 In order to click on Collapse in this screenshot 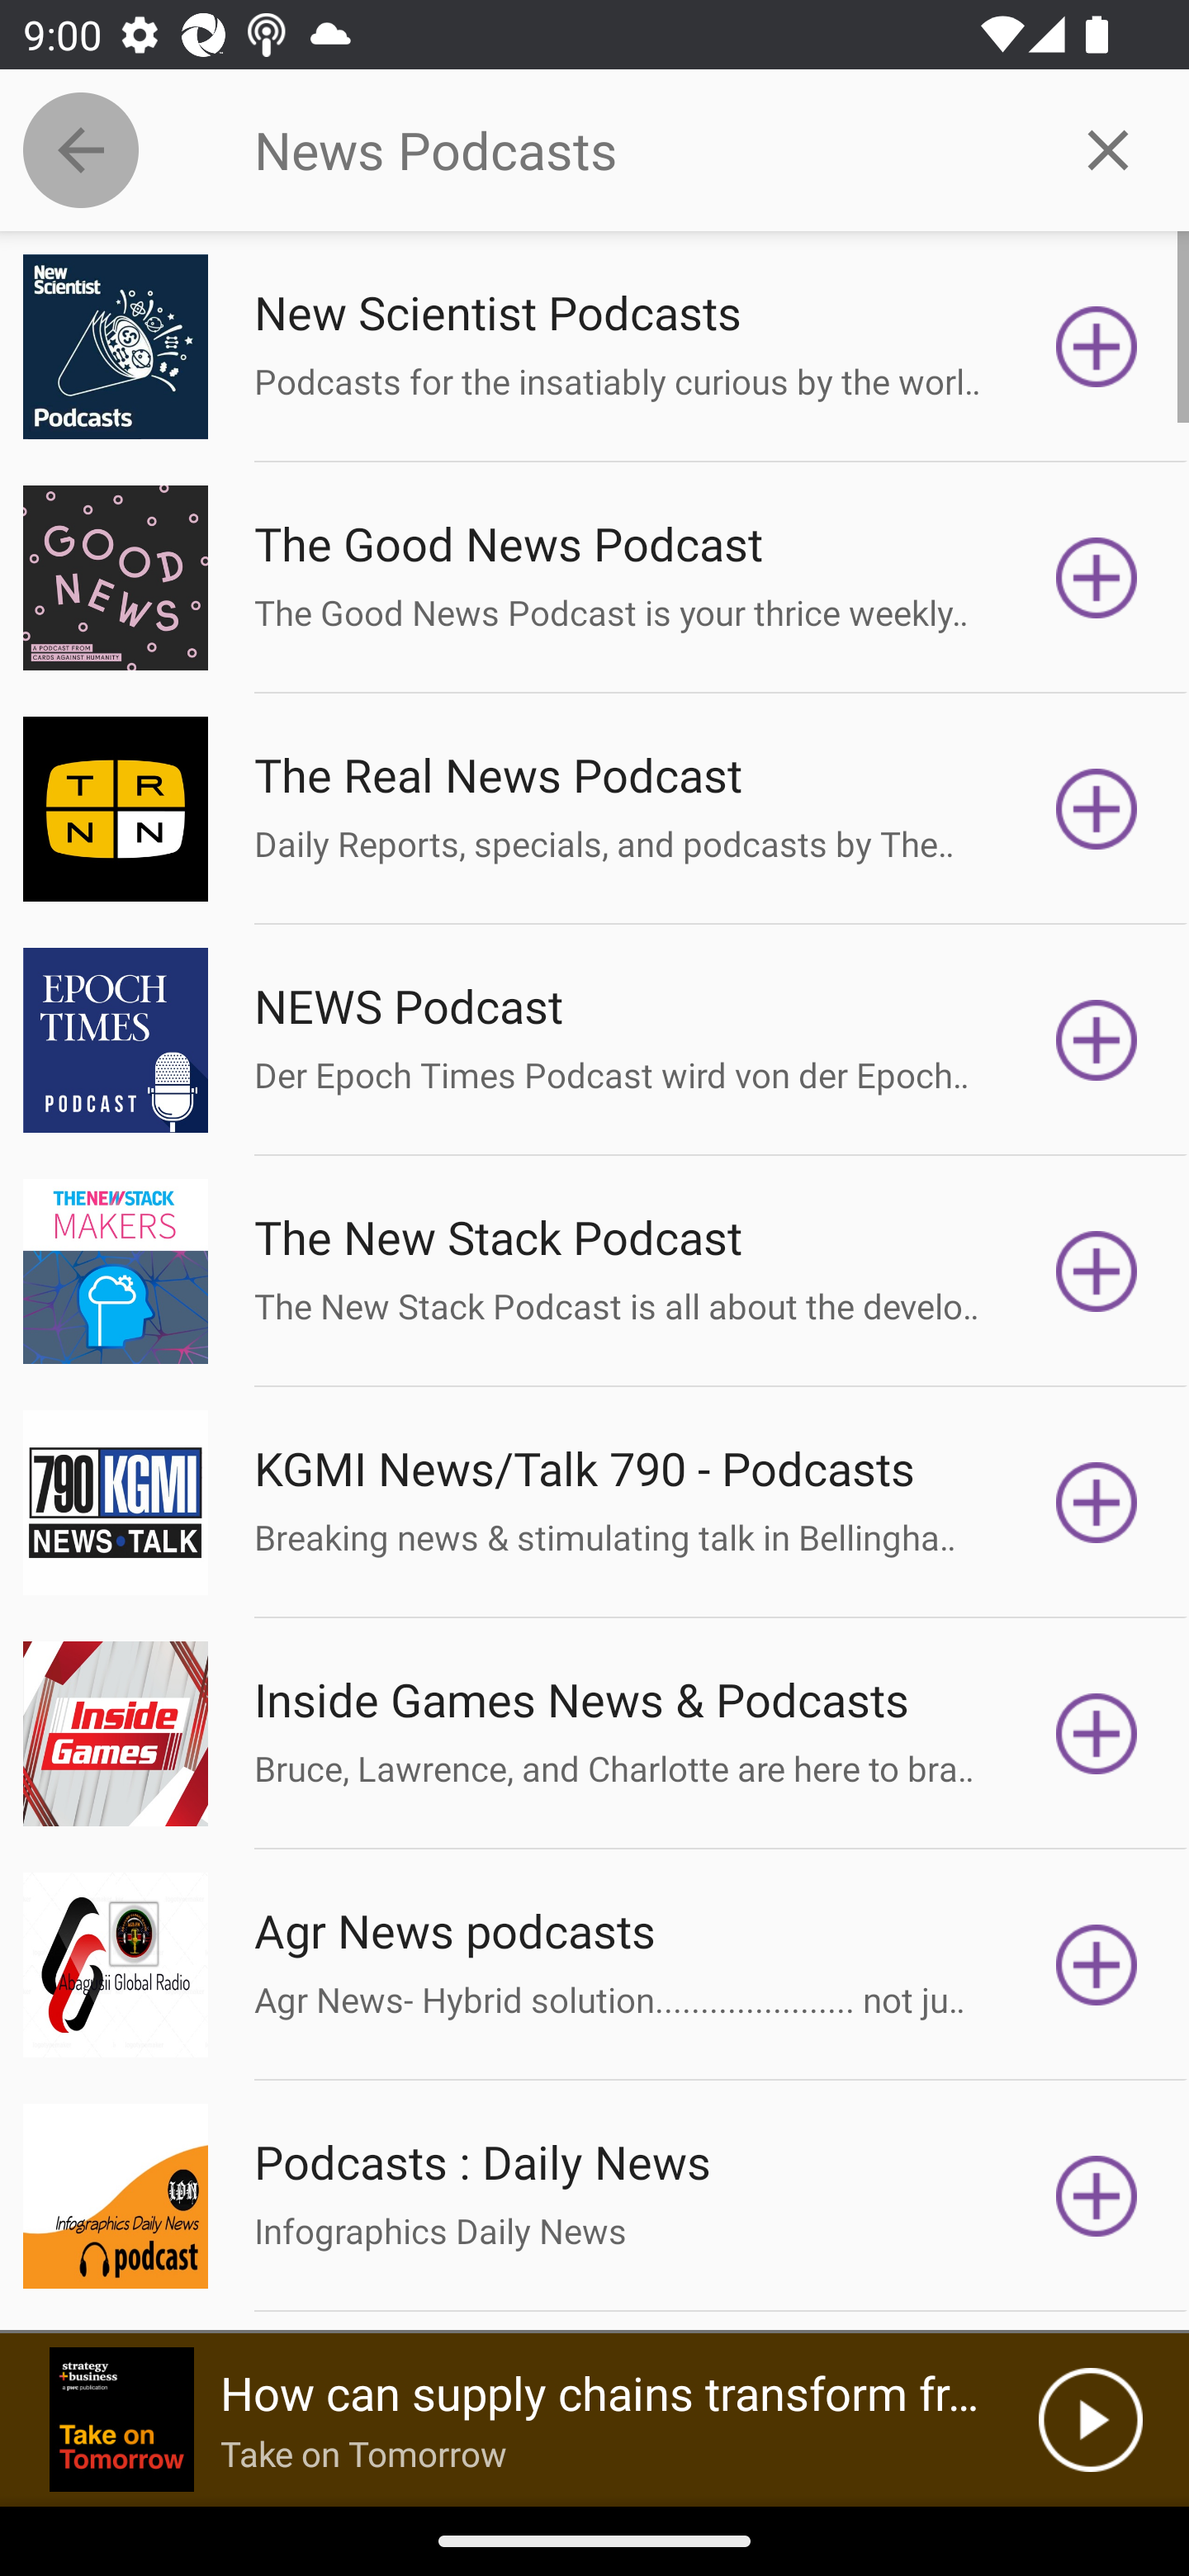, I will do `click(81, 150)`.